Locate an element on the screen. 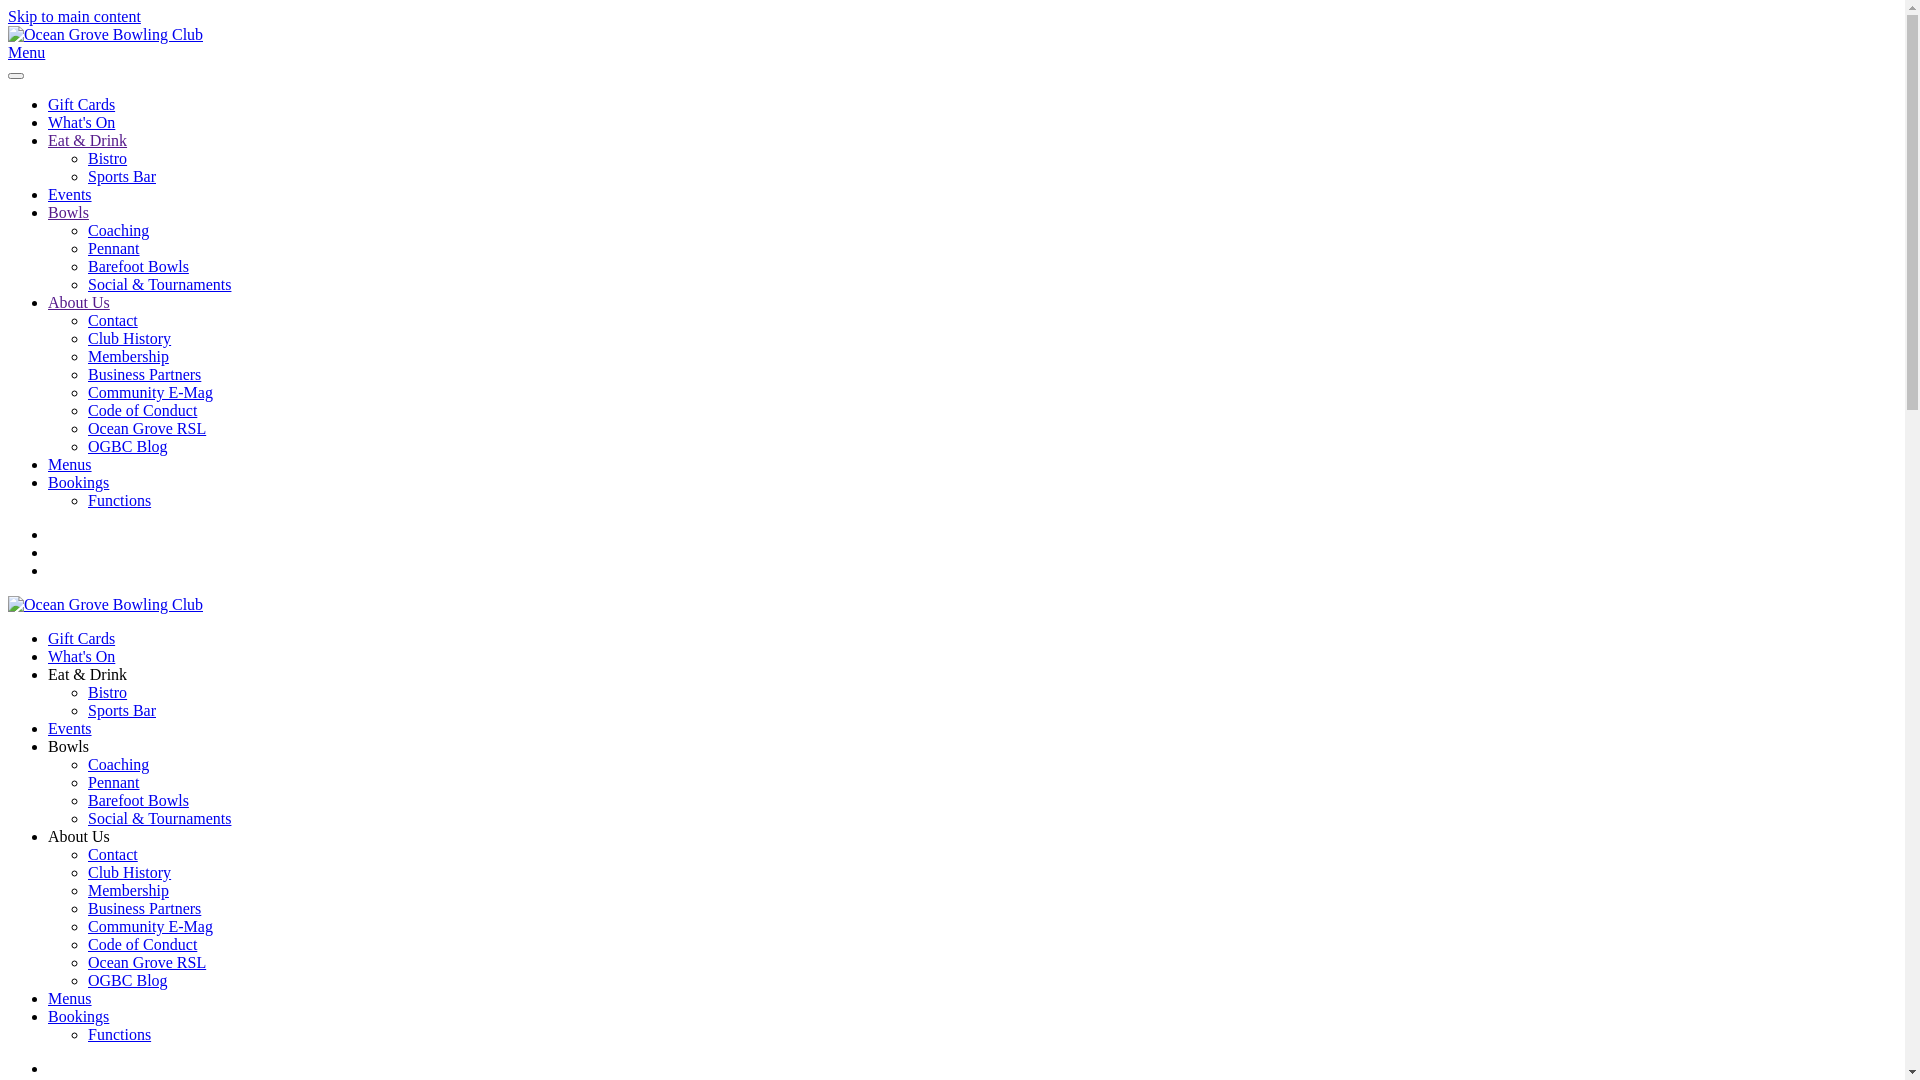 Image resolution: width=1920 pixels, height=1080 pixels. Menus is located at coordinates (70, 464).